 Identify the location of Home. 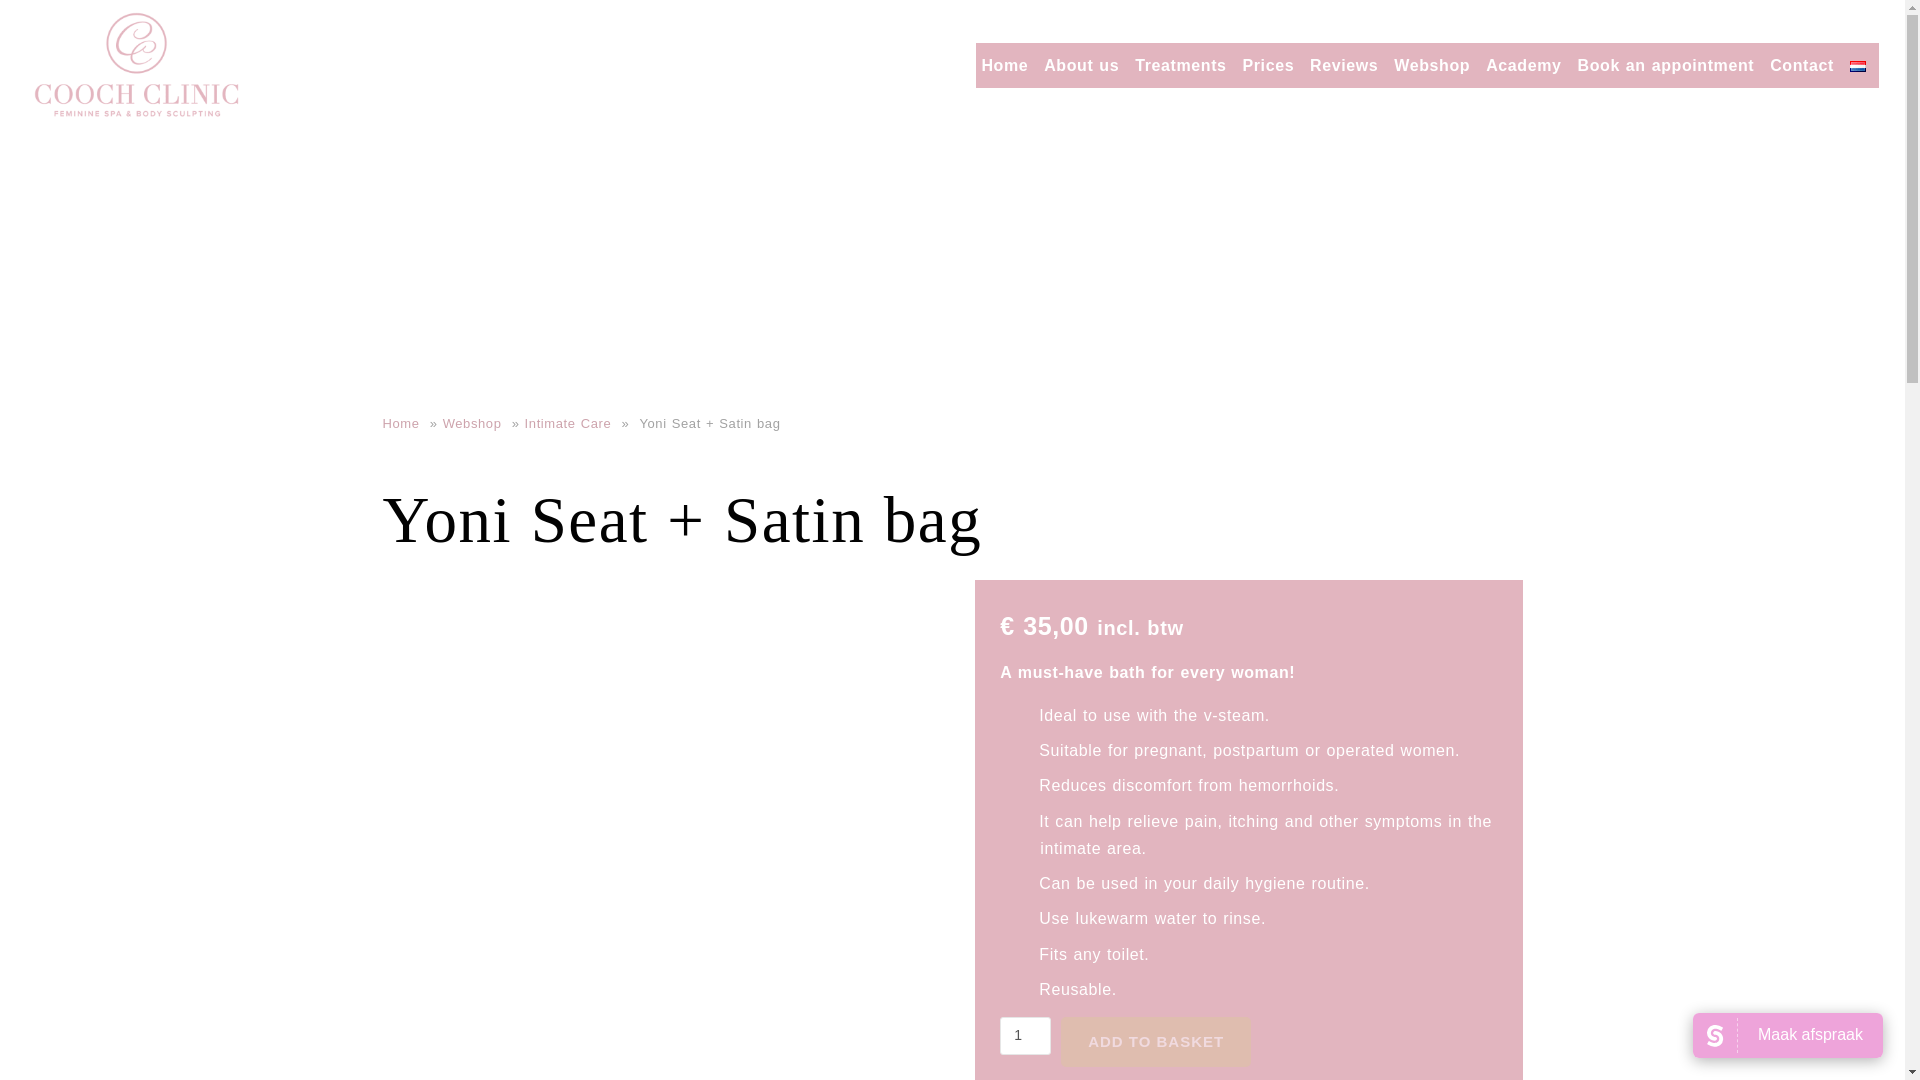
(403, 422).